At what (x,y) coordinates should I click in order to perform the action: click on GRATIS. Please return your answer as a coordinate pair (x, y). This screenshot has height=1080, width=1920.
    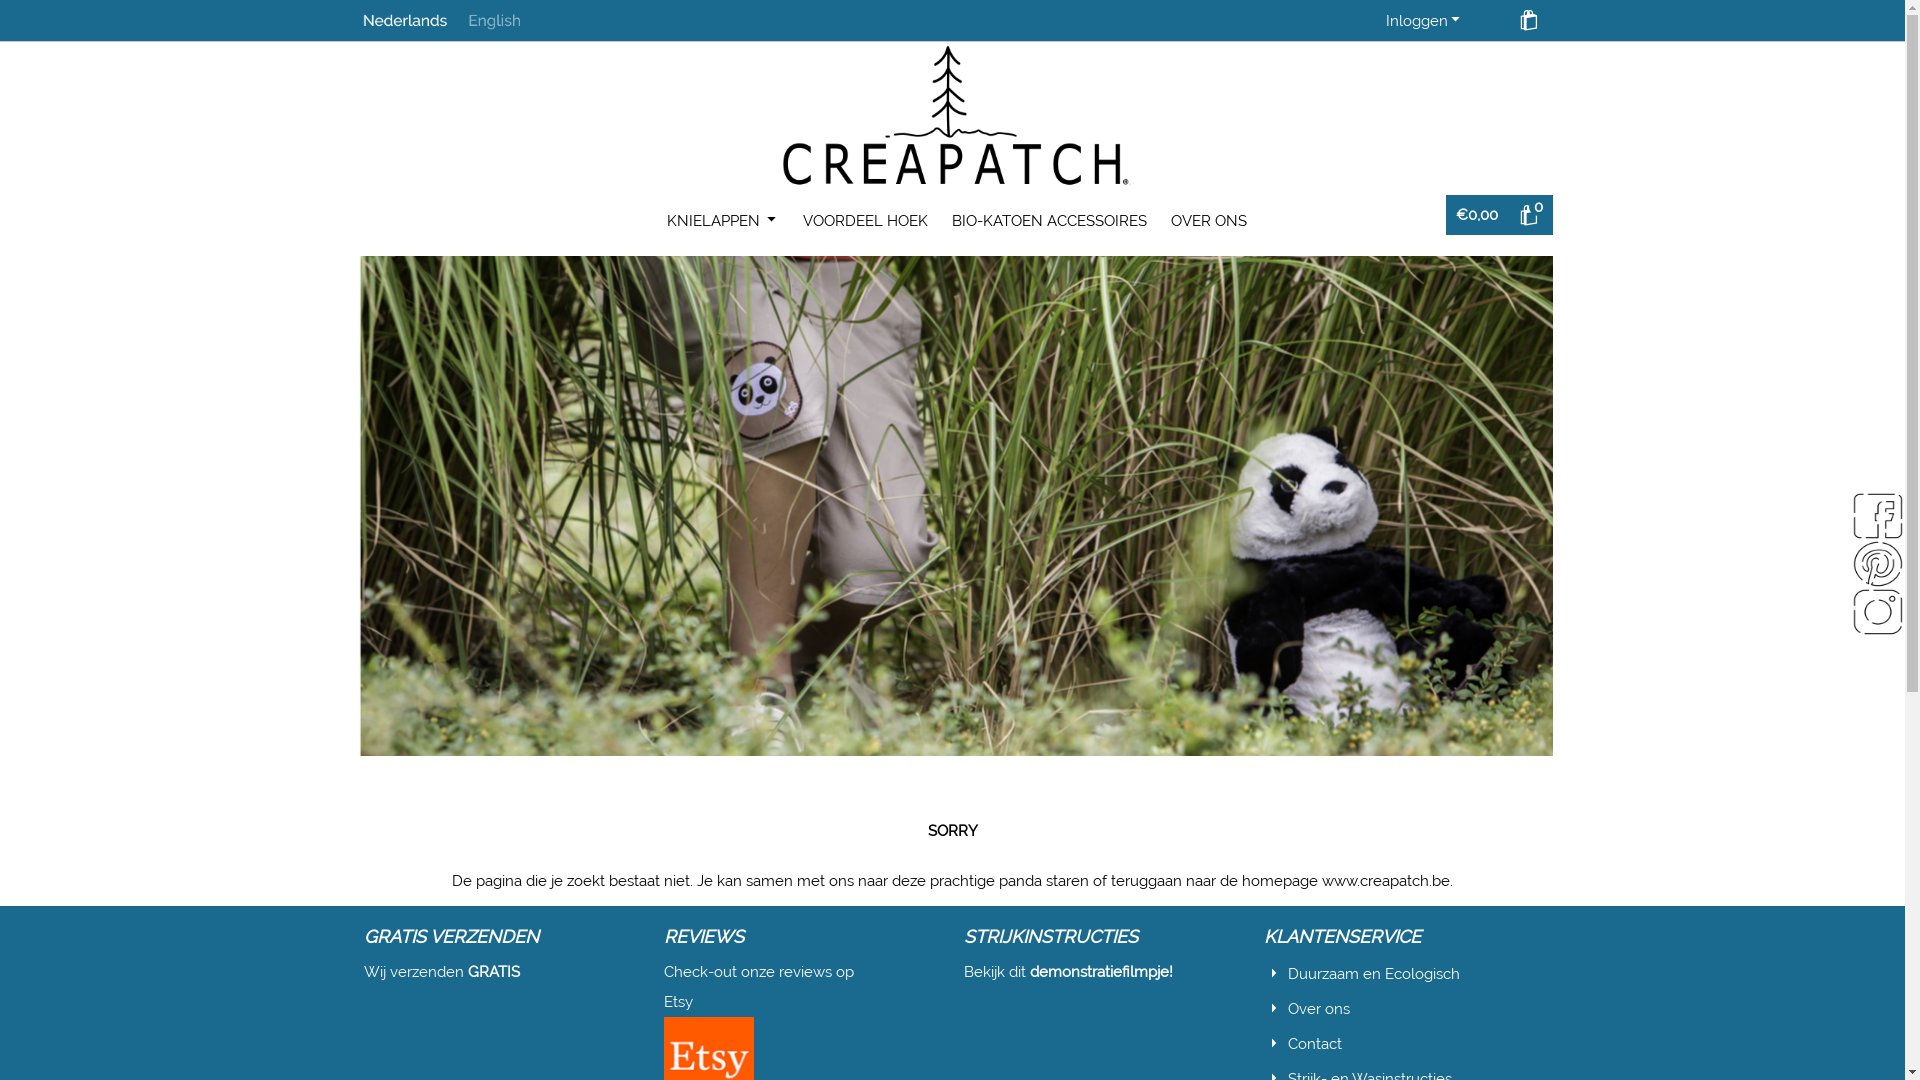
    Looking at the image, I should click on (494, 972).